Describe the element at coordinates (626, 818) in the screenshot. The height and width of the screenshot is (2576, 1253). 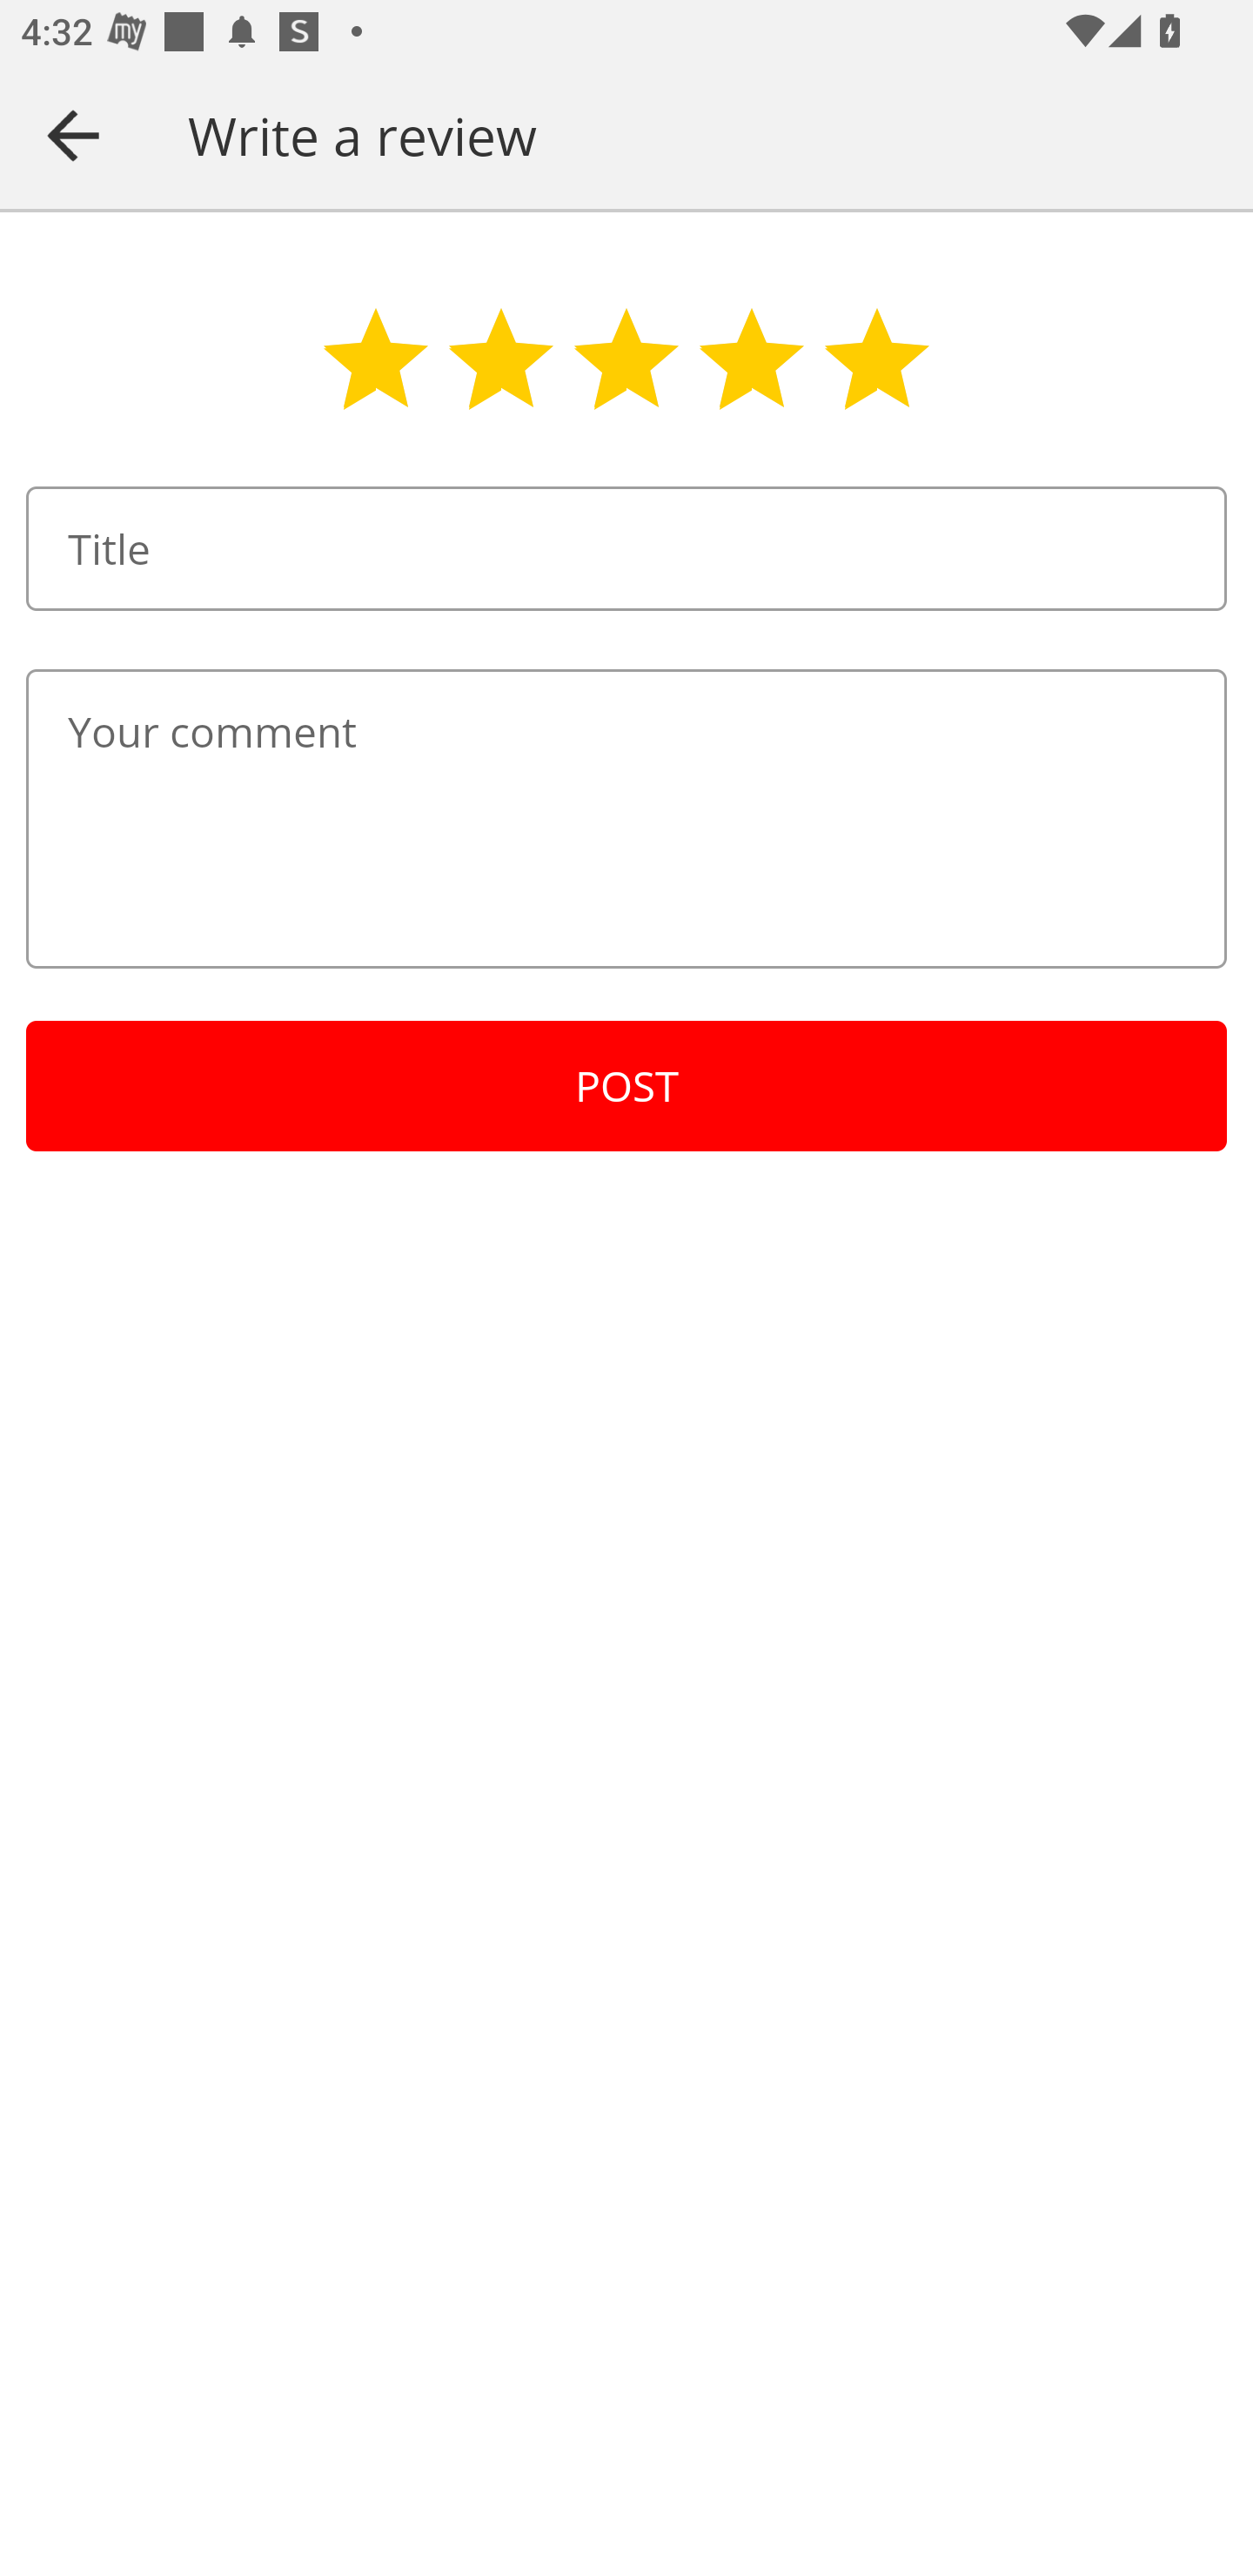
I see `Your comment` at that location.